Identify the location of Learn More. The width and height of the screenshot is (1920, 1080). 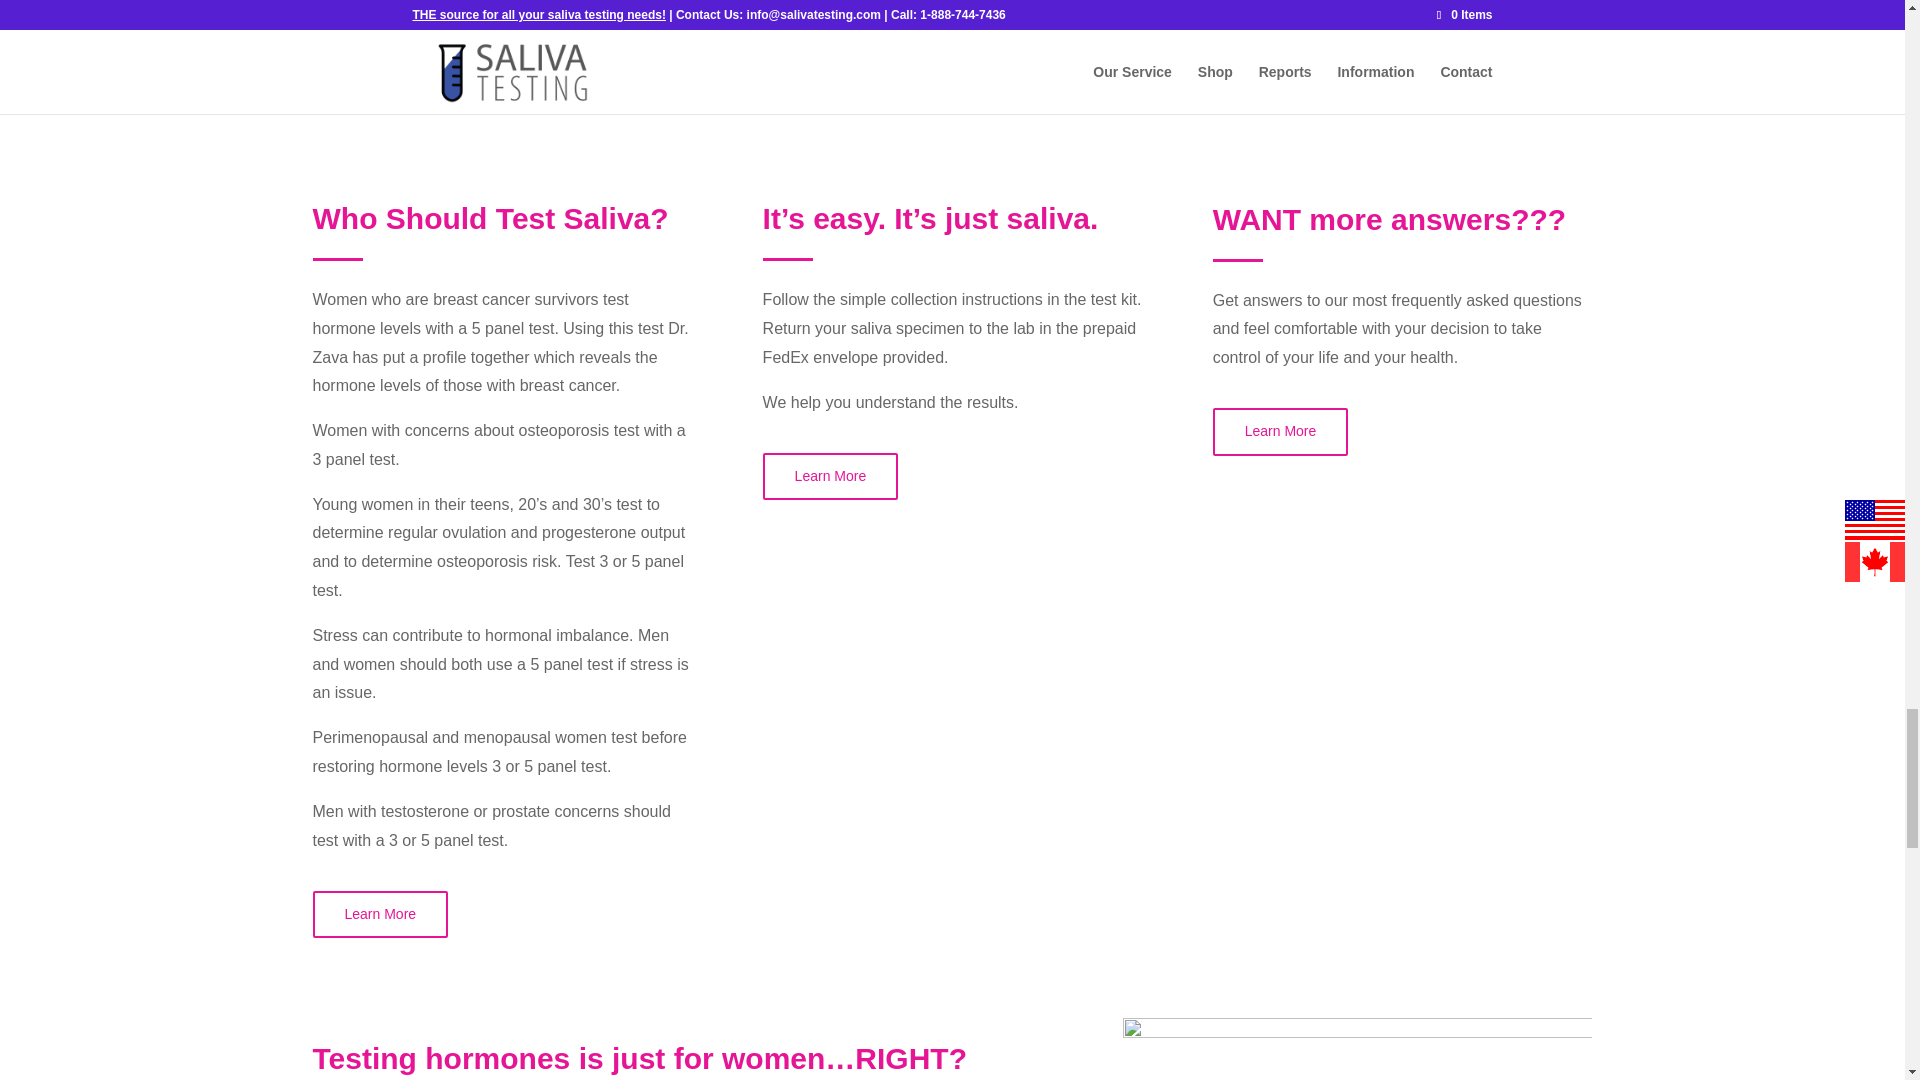
(379, 914).